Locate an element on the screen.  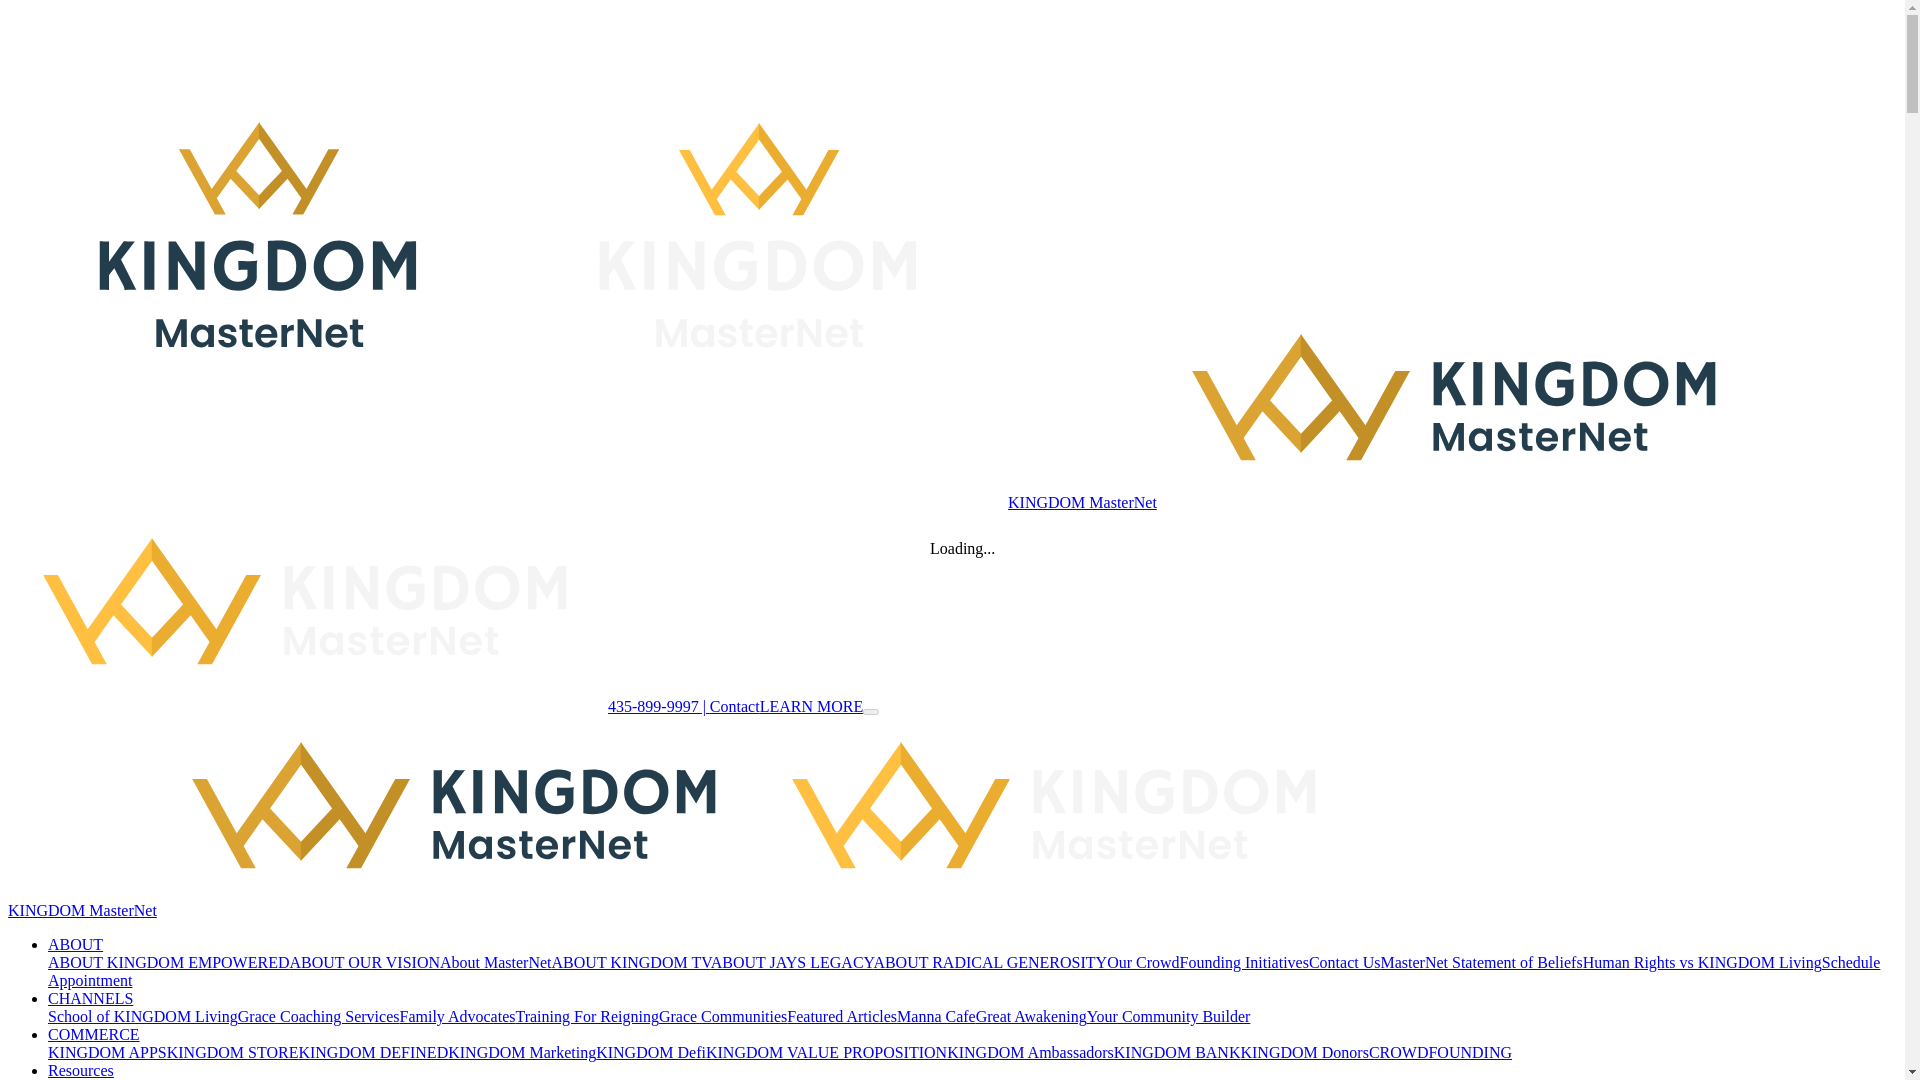
KINGDOM Defi is located at coordinates (650, 1052).